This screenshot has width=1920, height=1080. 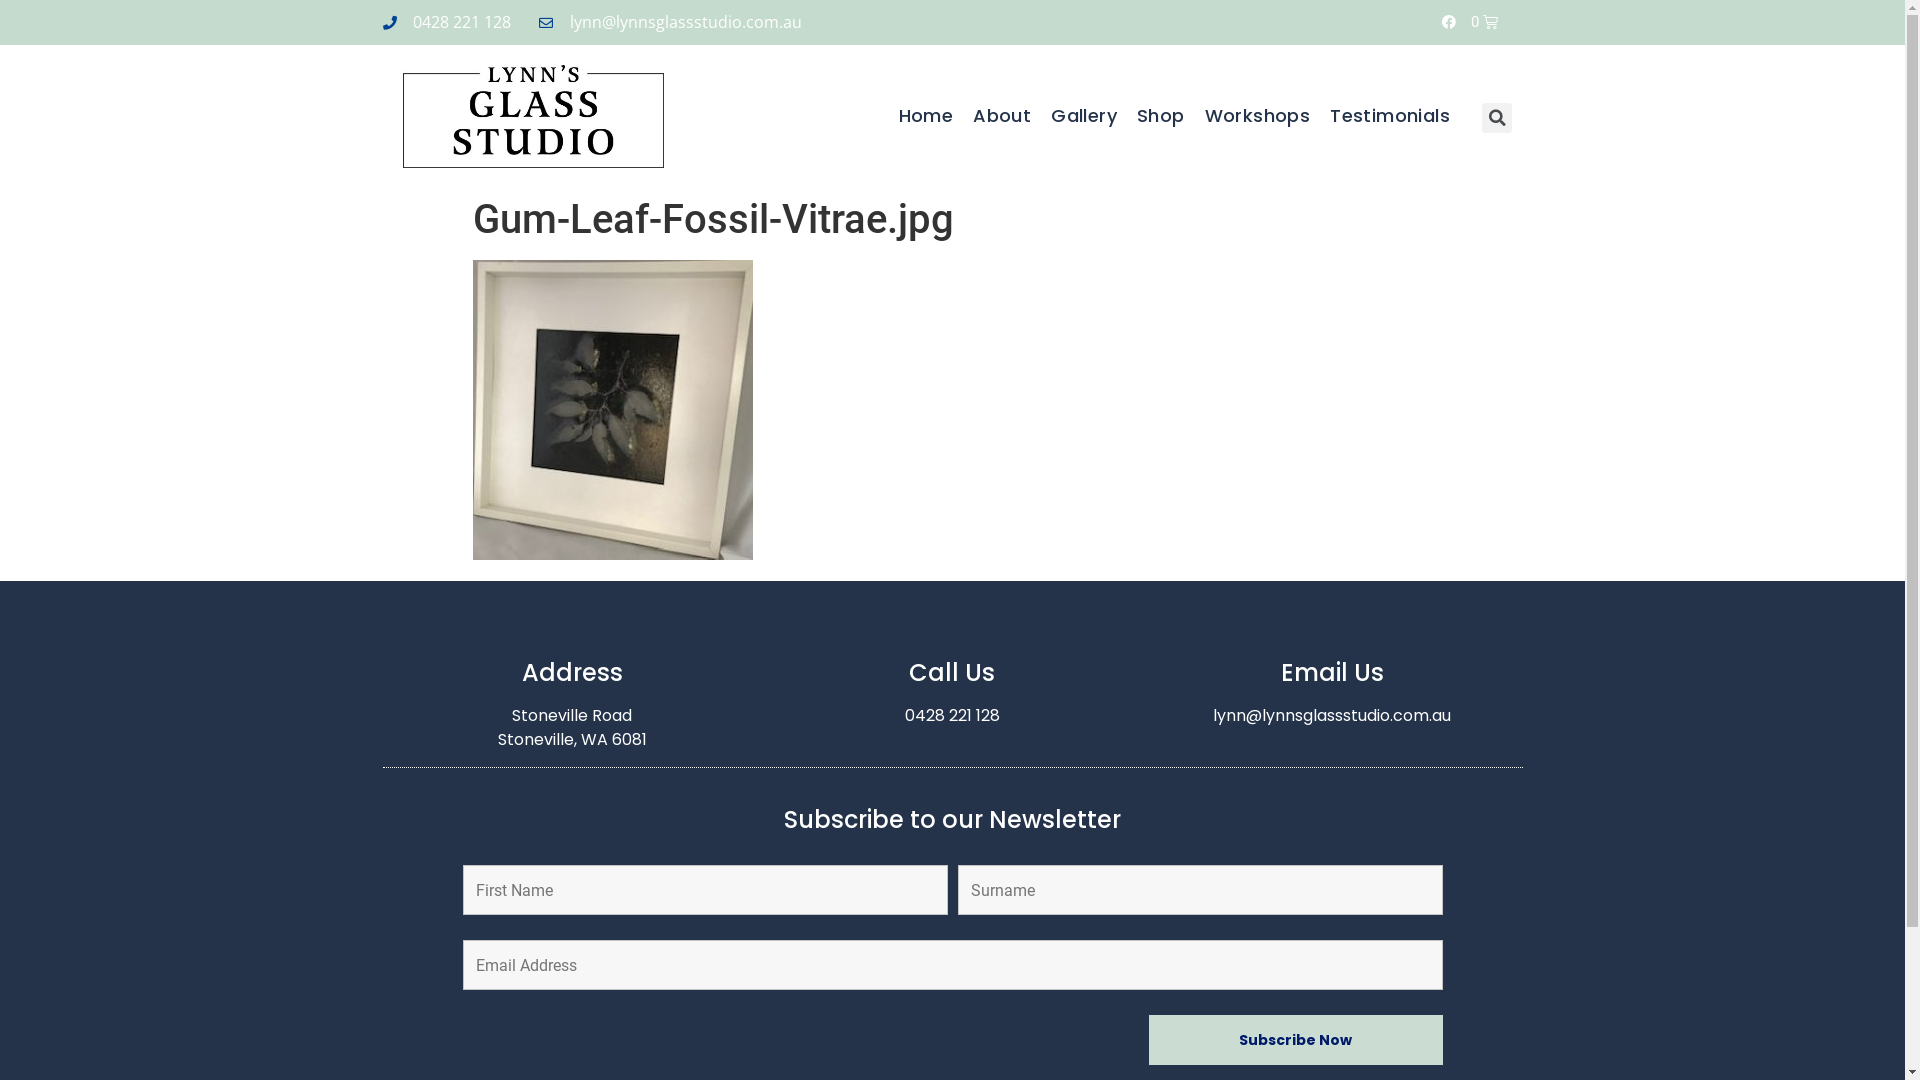 I want to click on lynn@lynnsglassstudio.com.au, so click(x=670, y=22).